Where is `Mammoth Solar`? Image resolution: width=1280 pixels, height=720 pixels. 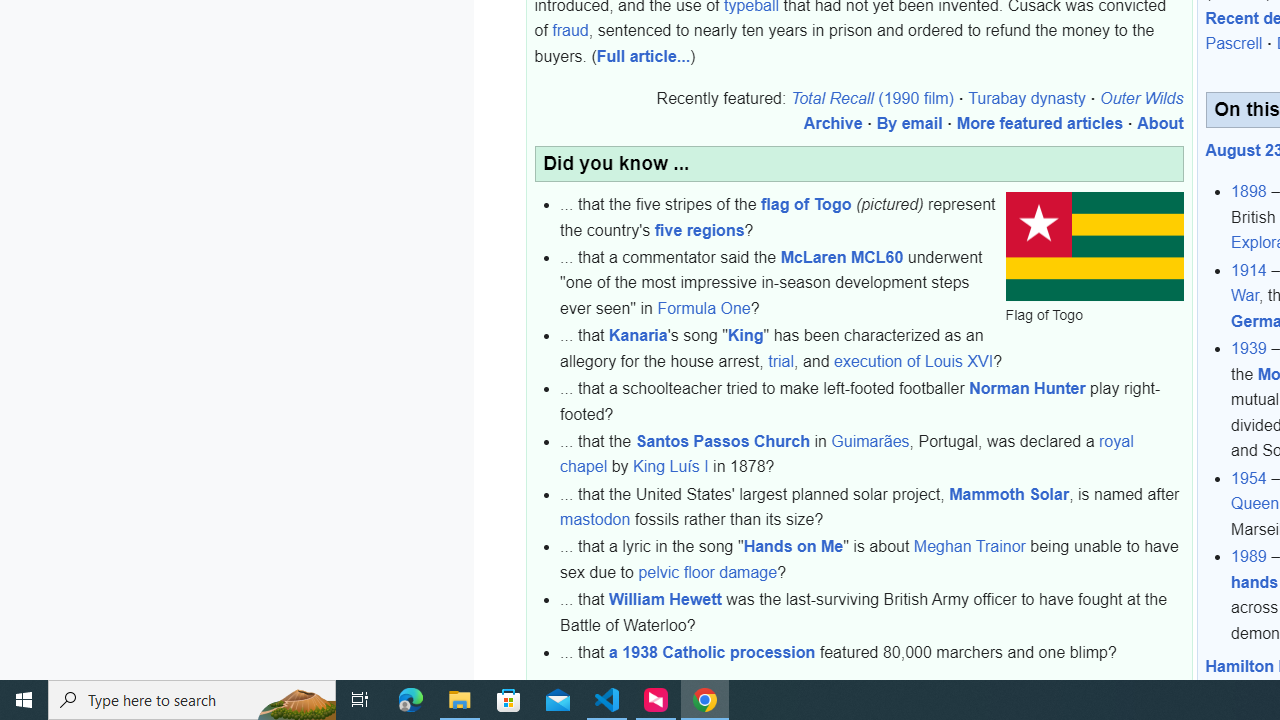
Mammoth Solar is located at coordinates (1009, 494).